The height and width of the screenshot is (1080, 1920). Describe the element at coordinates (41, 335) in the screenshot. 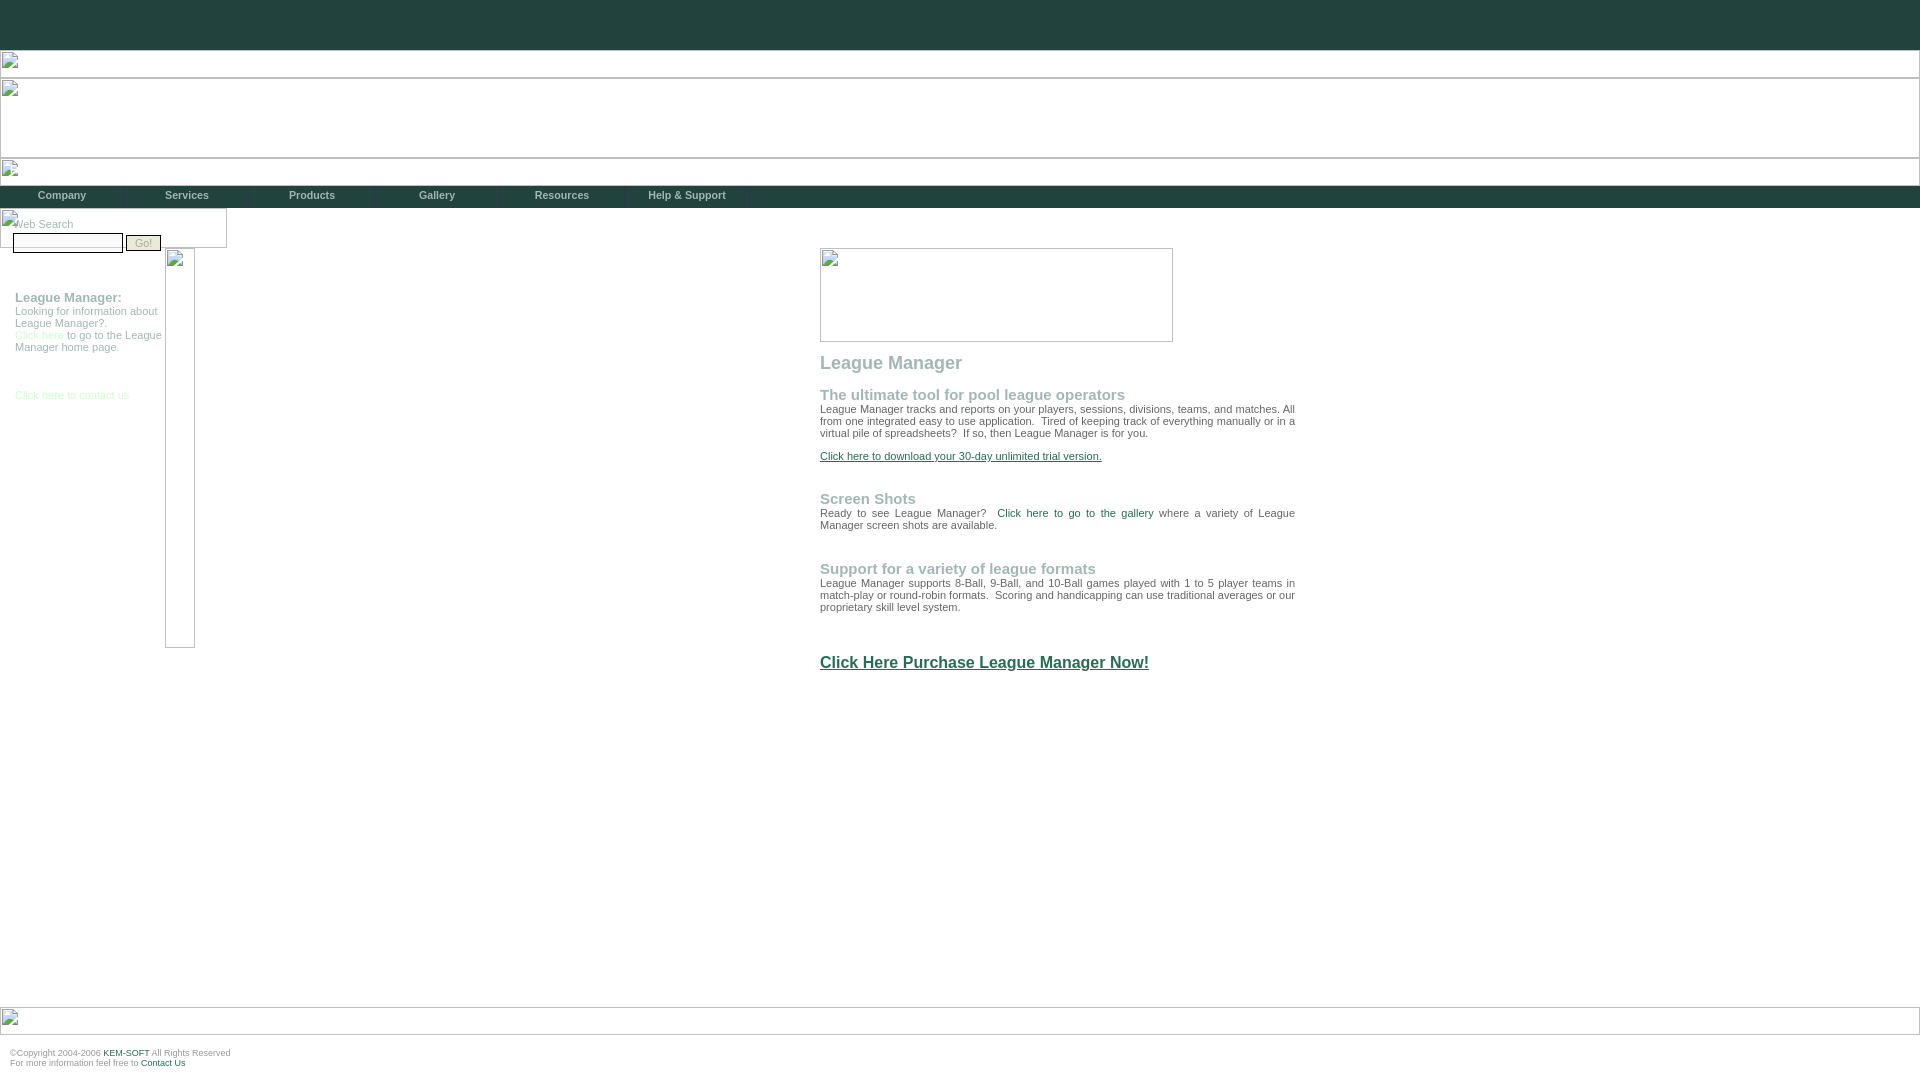

I see `Click here` at that location.